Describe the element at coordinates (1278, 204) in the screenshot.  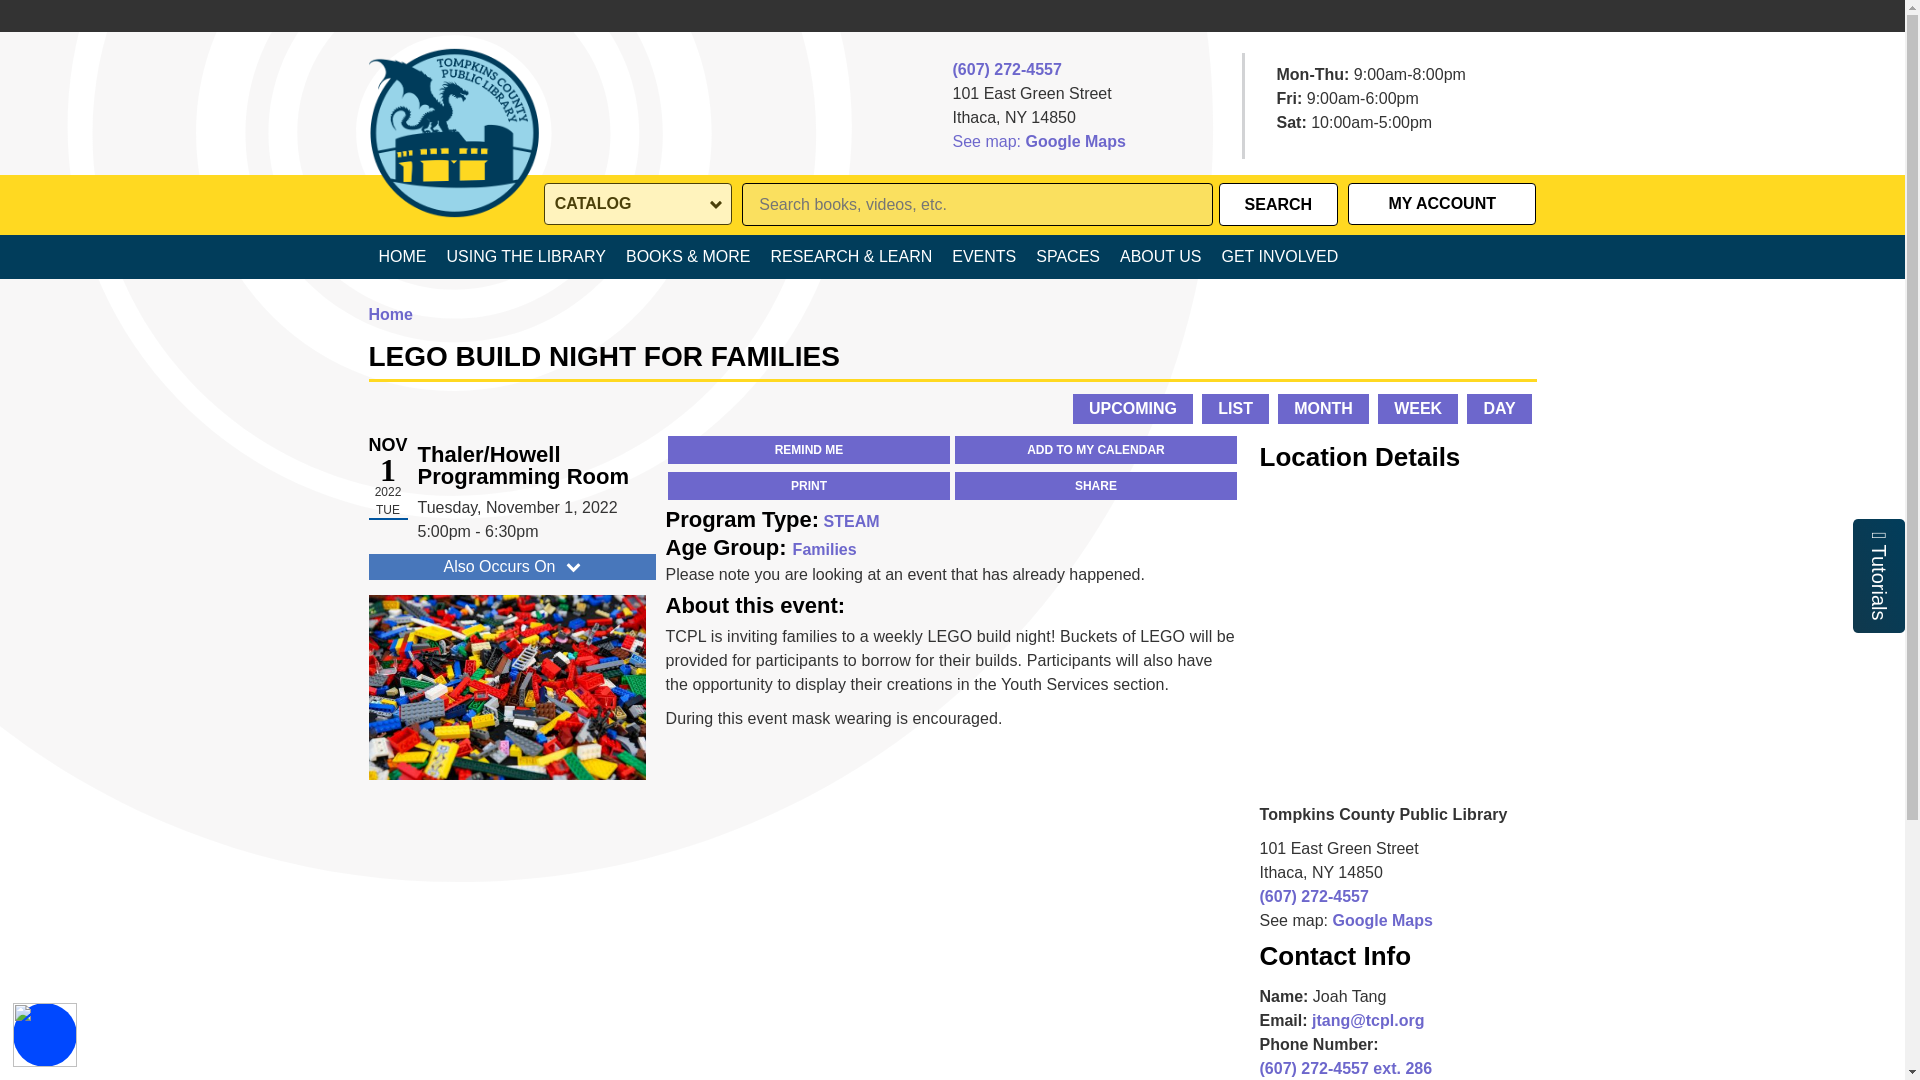
I see `Search` at that location.